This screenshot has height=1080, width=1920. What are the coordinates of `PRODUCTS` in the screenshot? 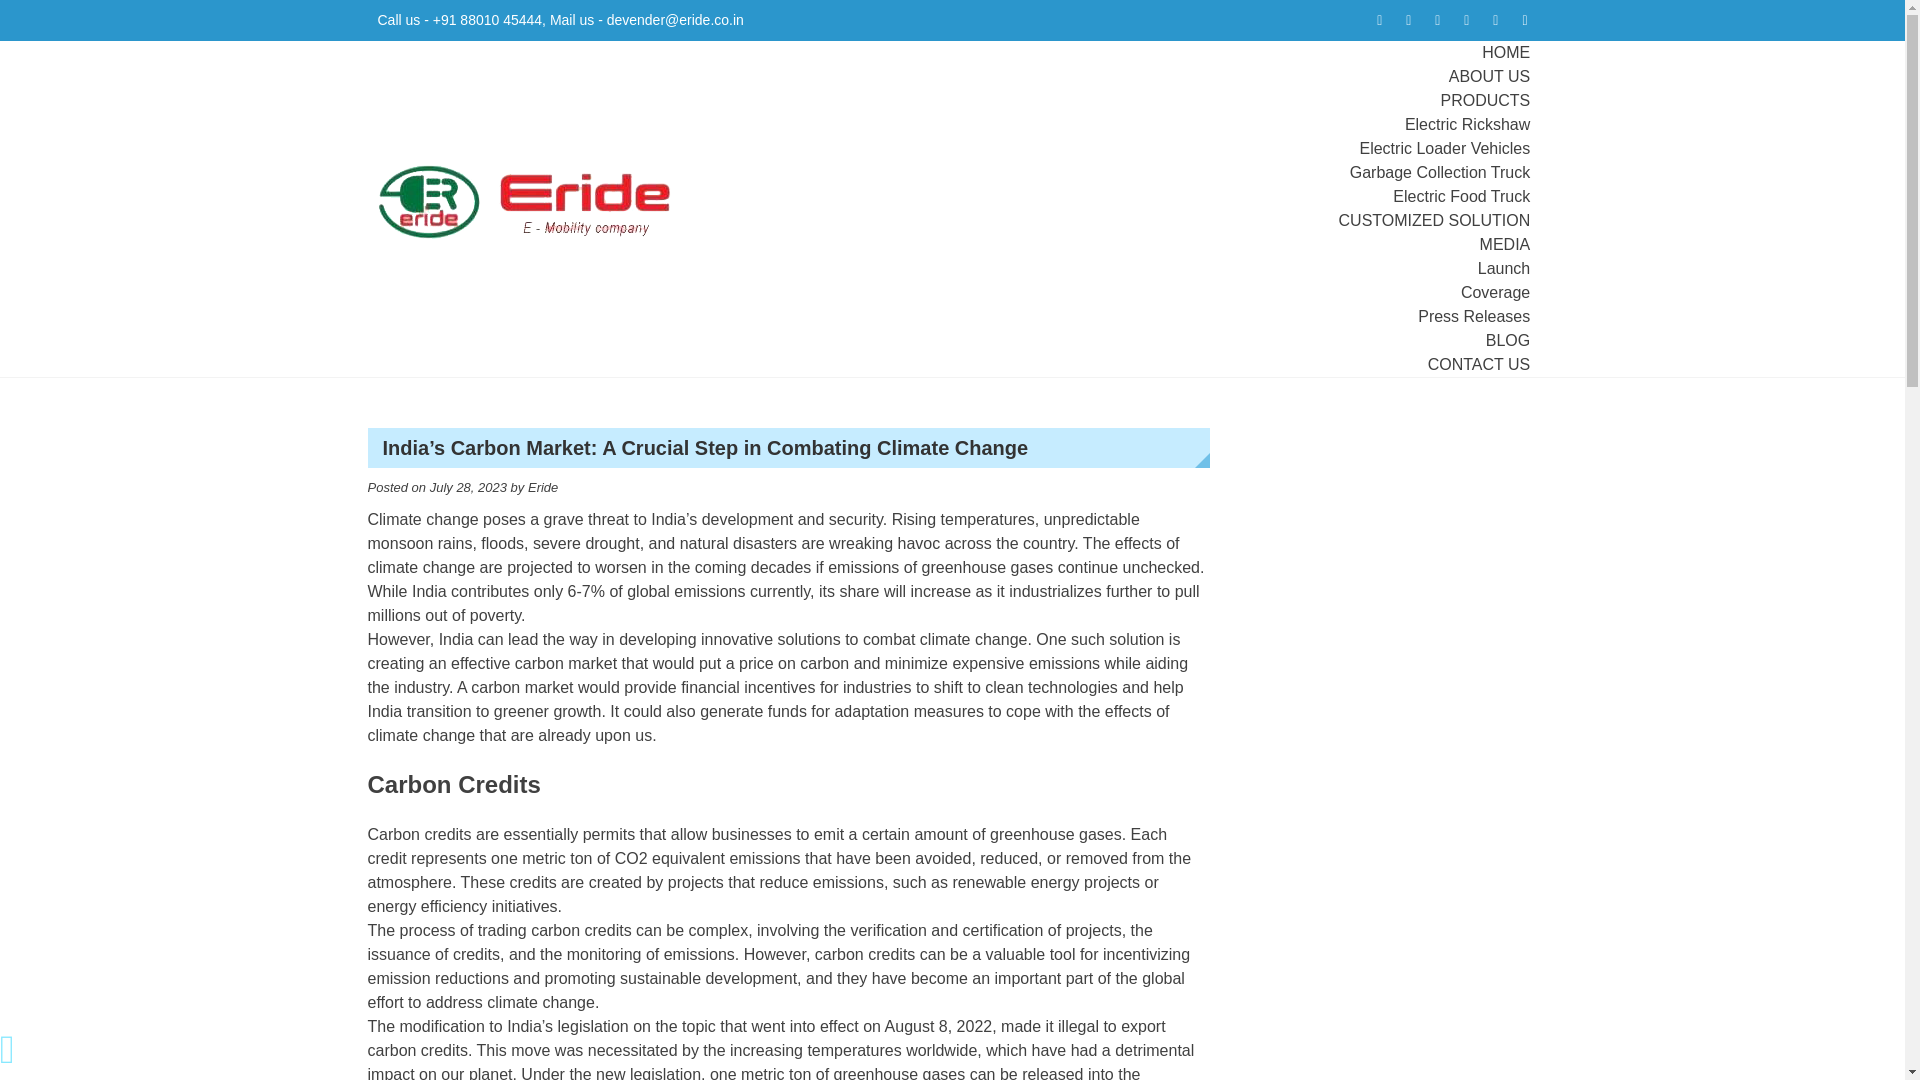 It's located at (1485, 100).